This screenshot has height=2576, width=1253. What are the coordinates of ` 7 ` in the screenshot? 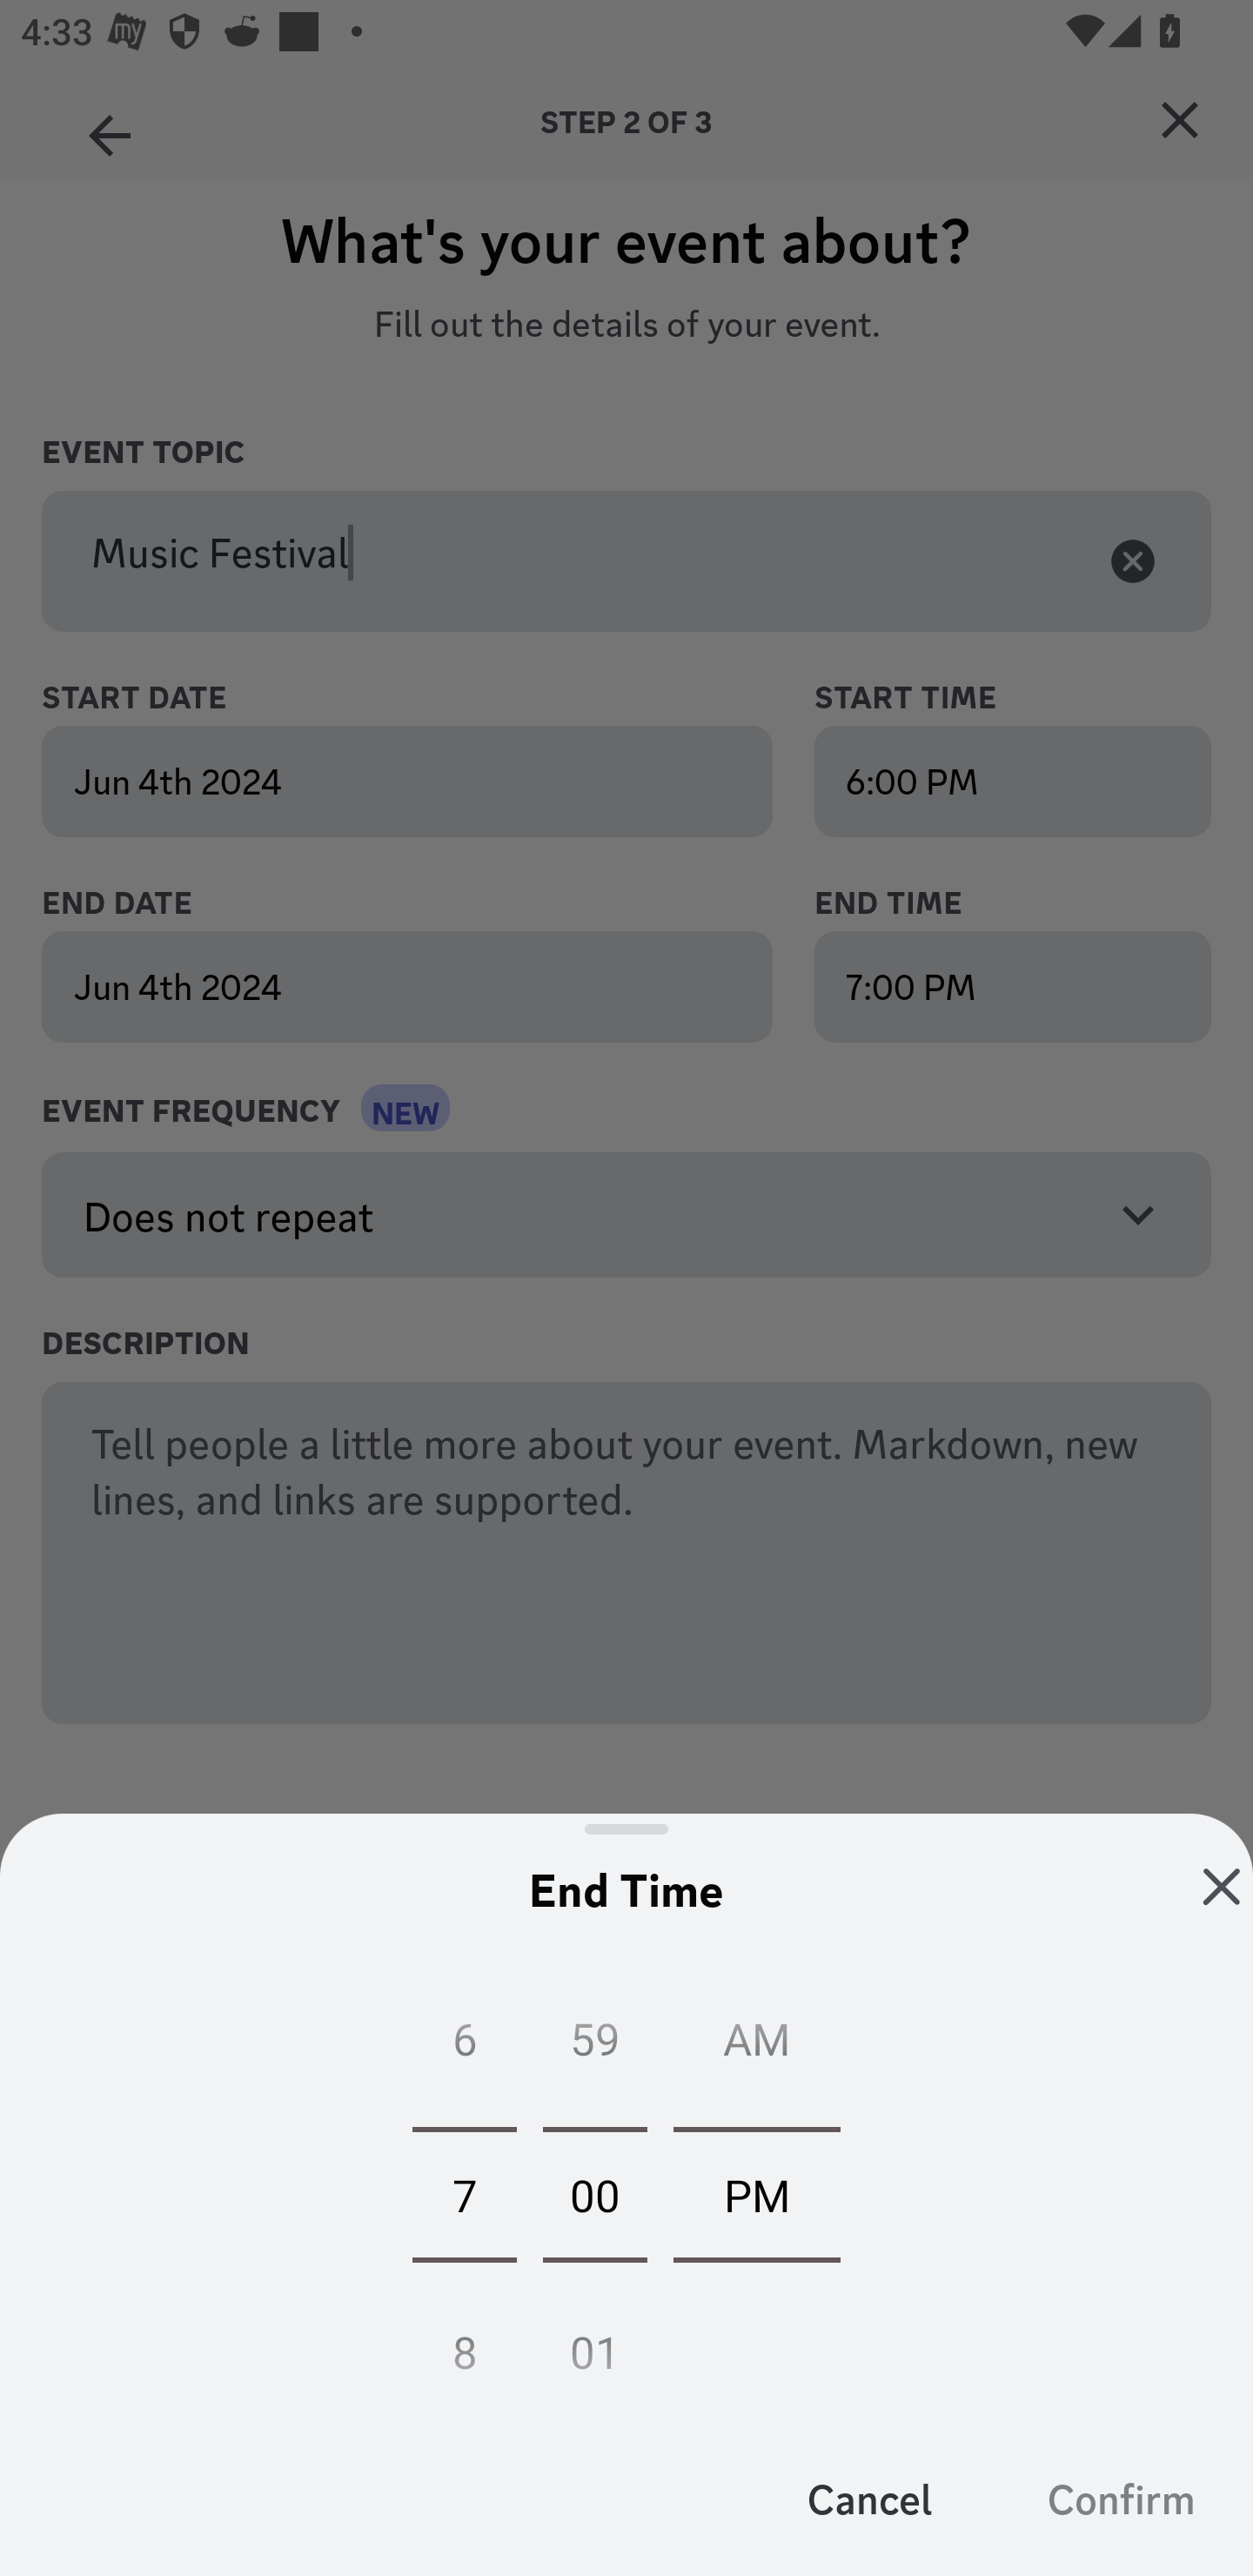 It's located at (464, 2194).